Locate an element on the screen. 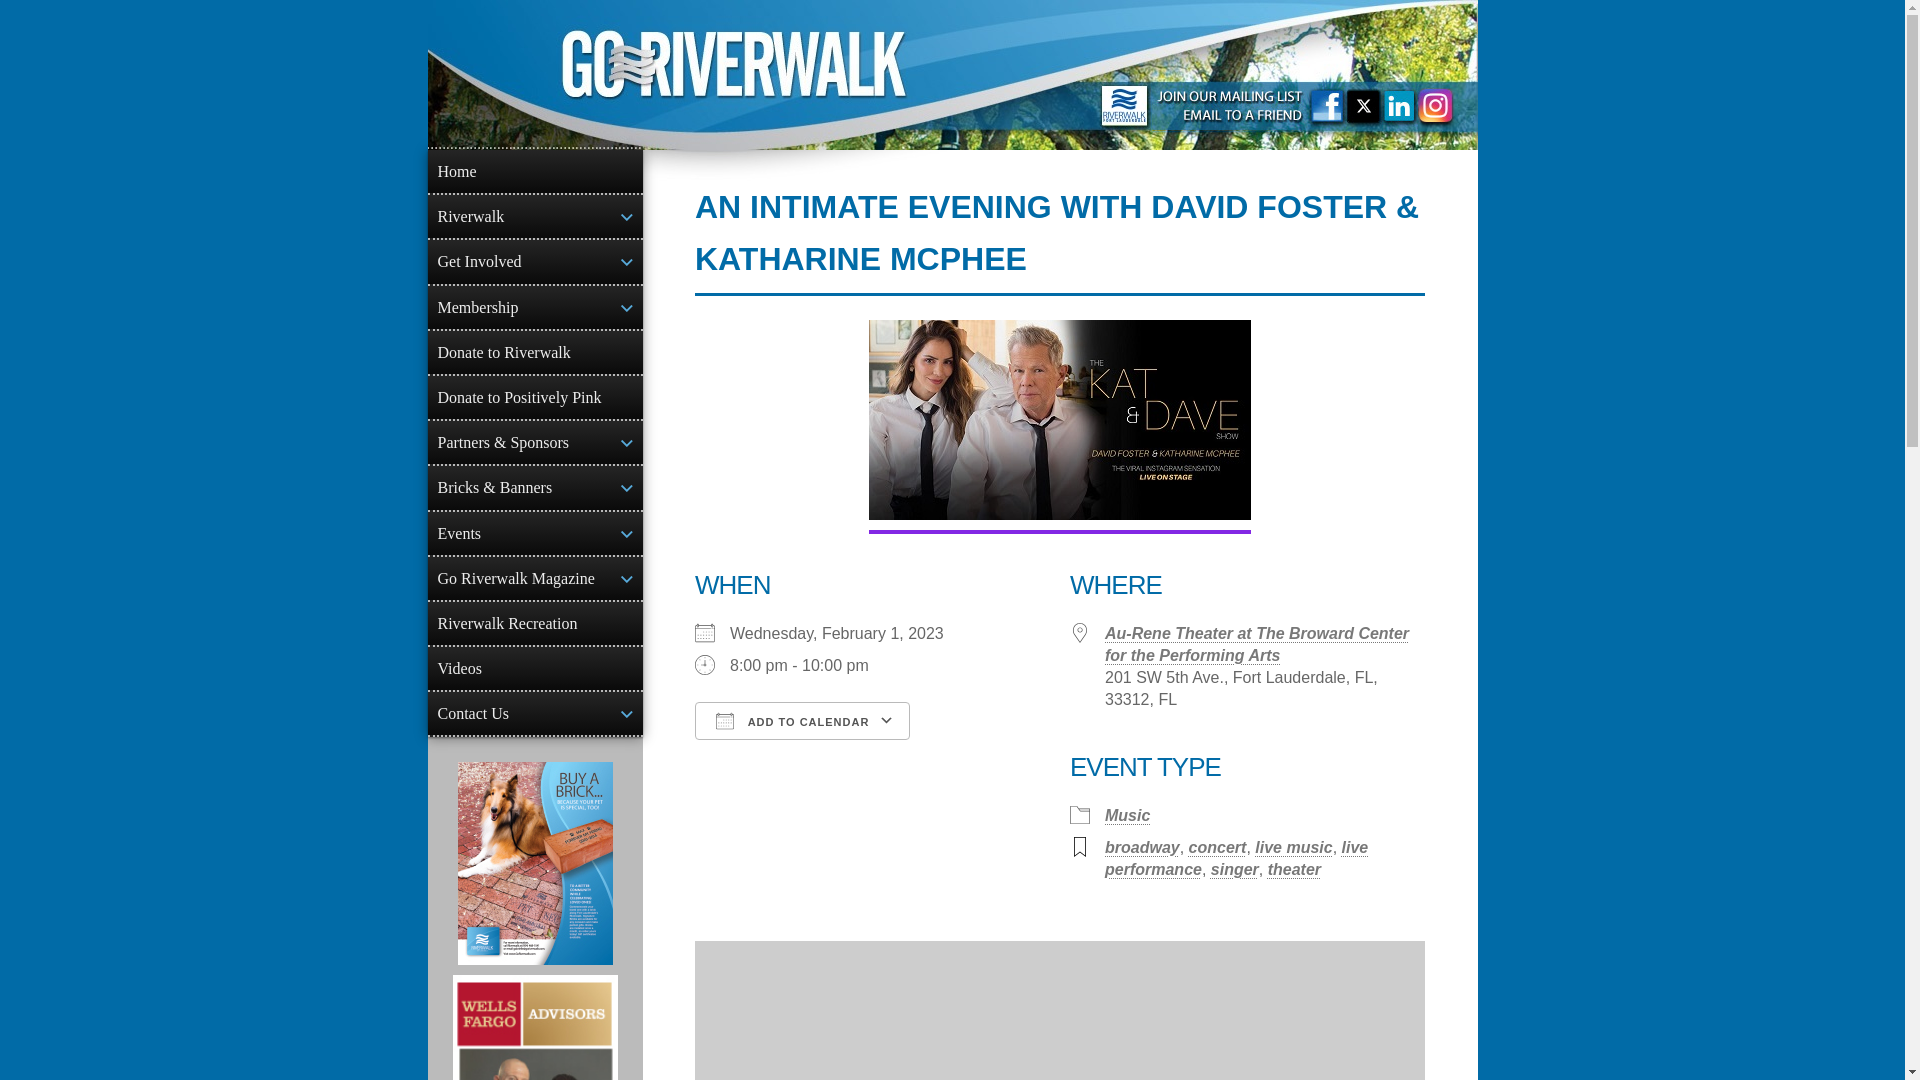 The width and height of the screenshot is (1920, 1080). Music is located at coordinates (1128, 815).